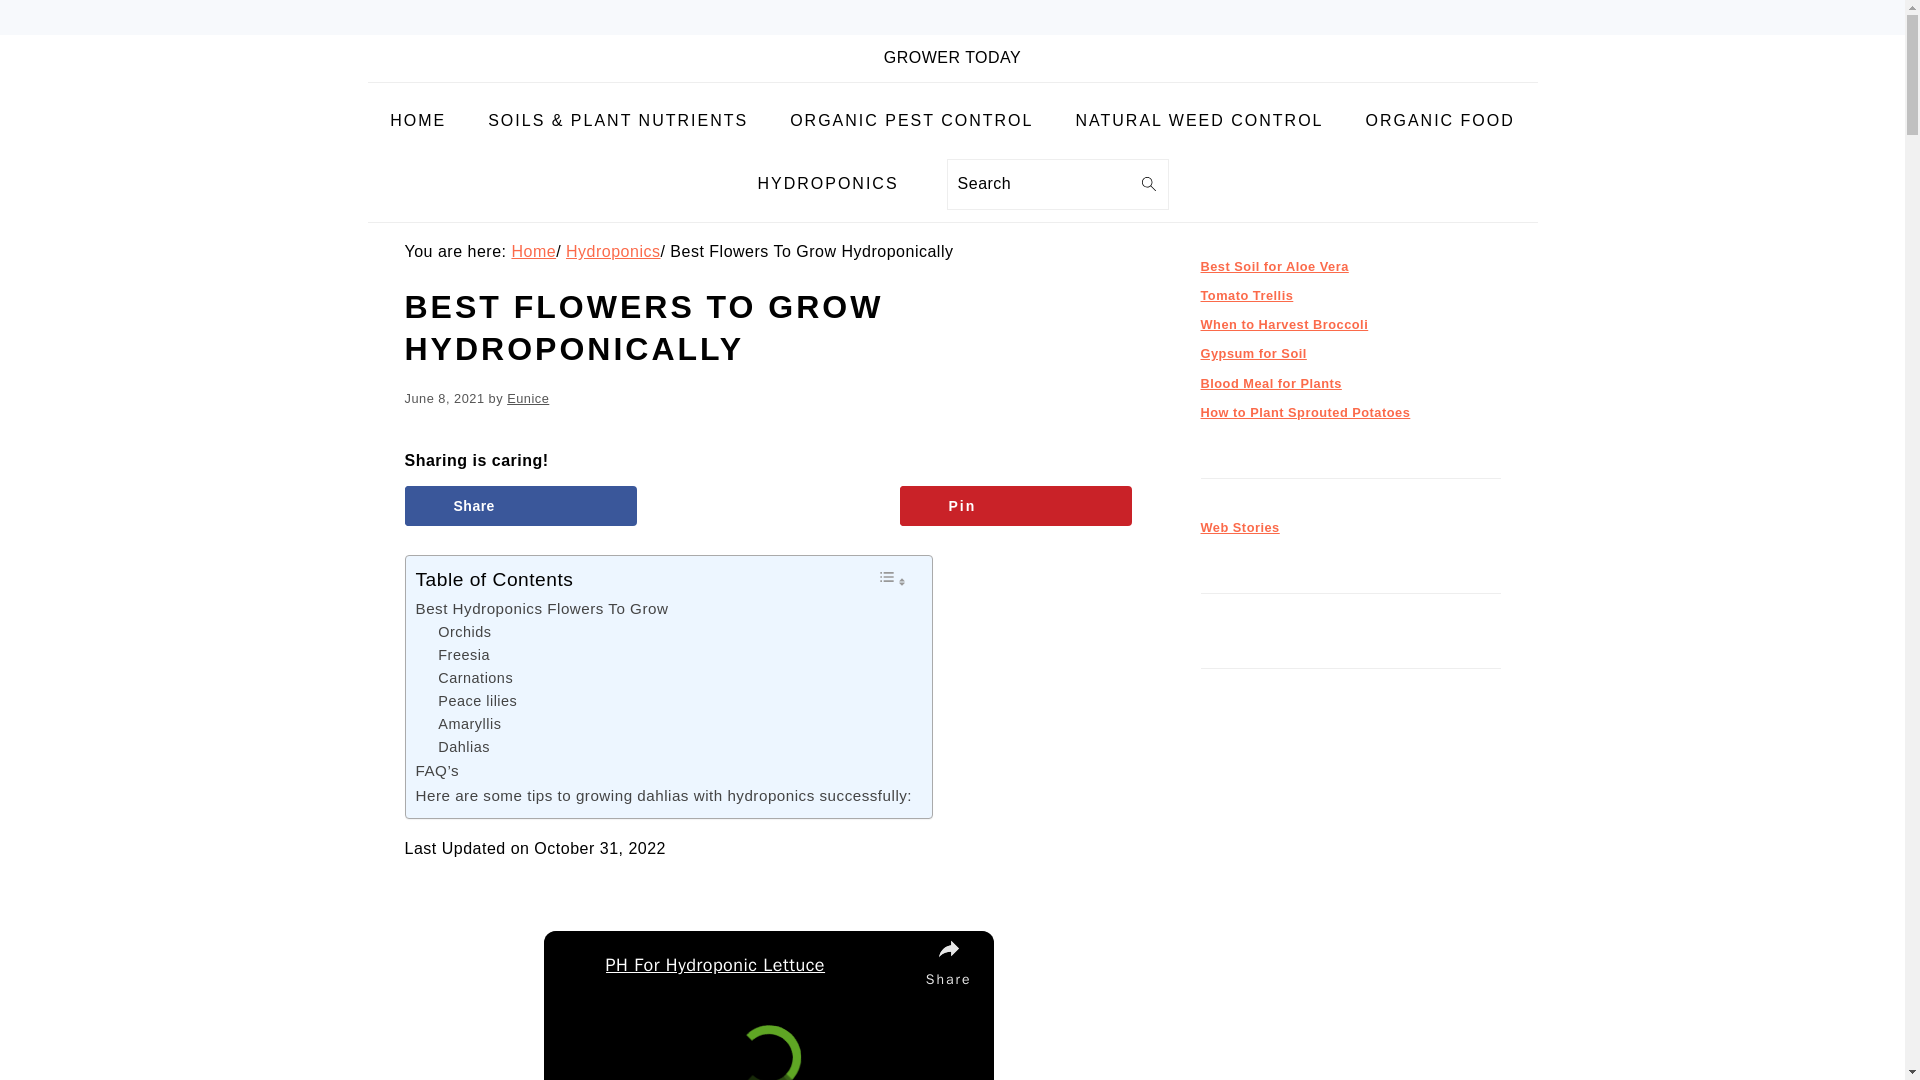 The height and width of the screenshot is (1080, 1920). What do you see at coordinates (768, 506) in the screenshot?
I see `Tweet` at bounding box center [768, 506].